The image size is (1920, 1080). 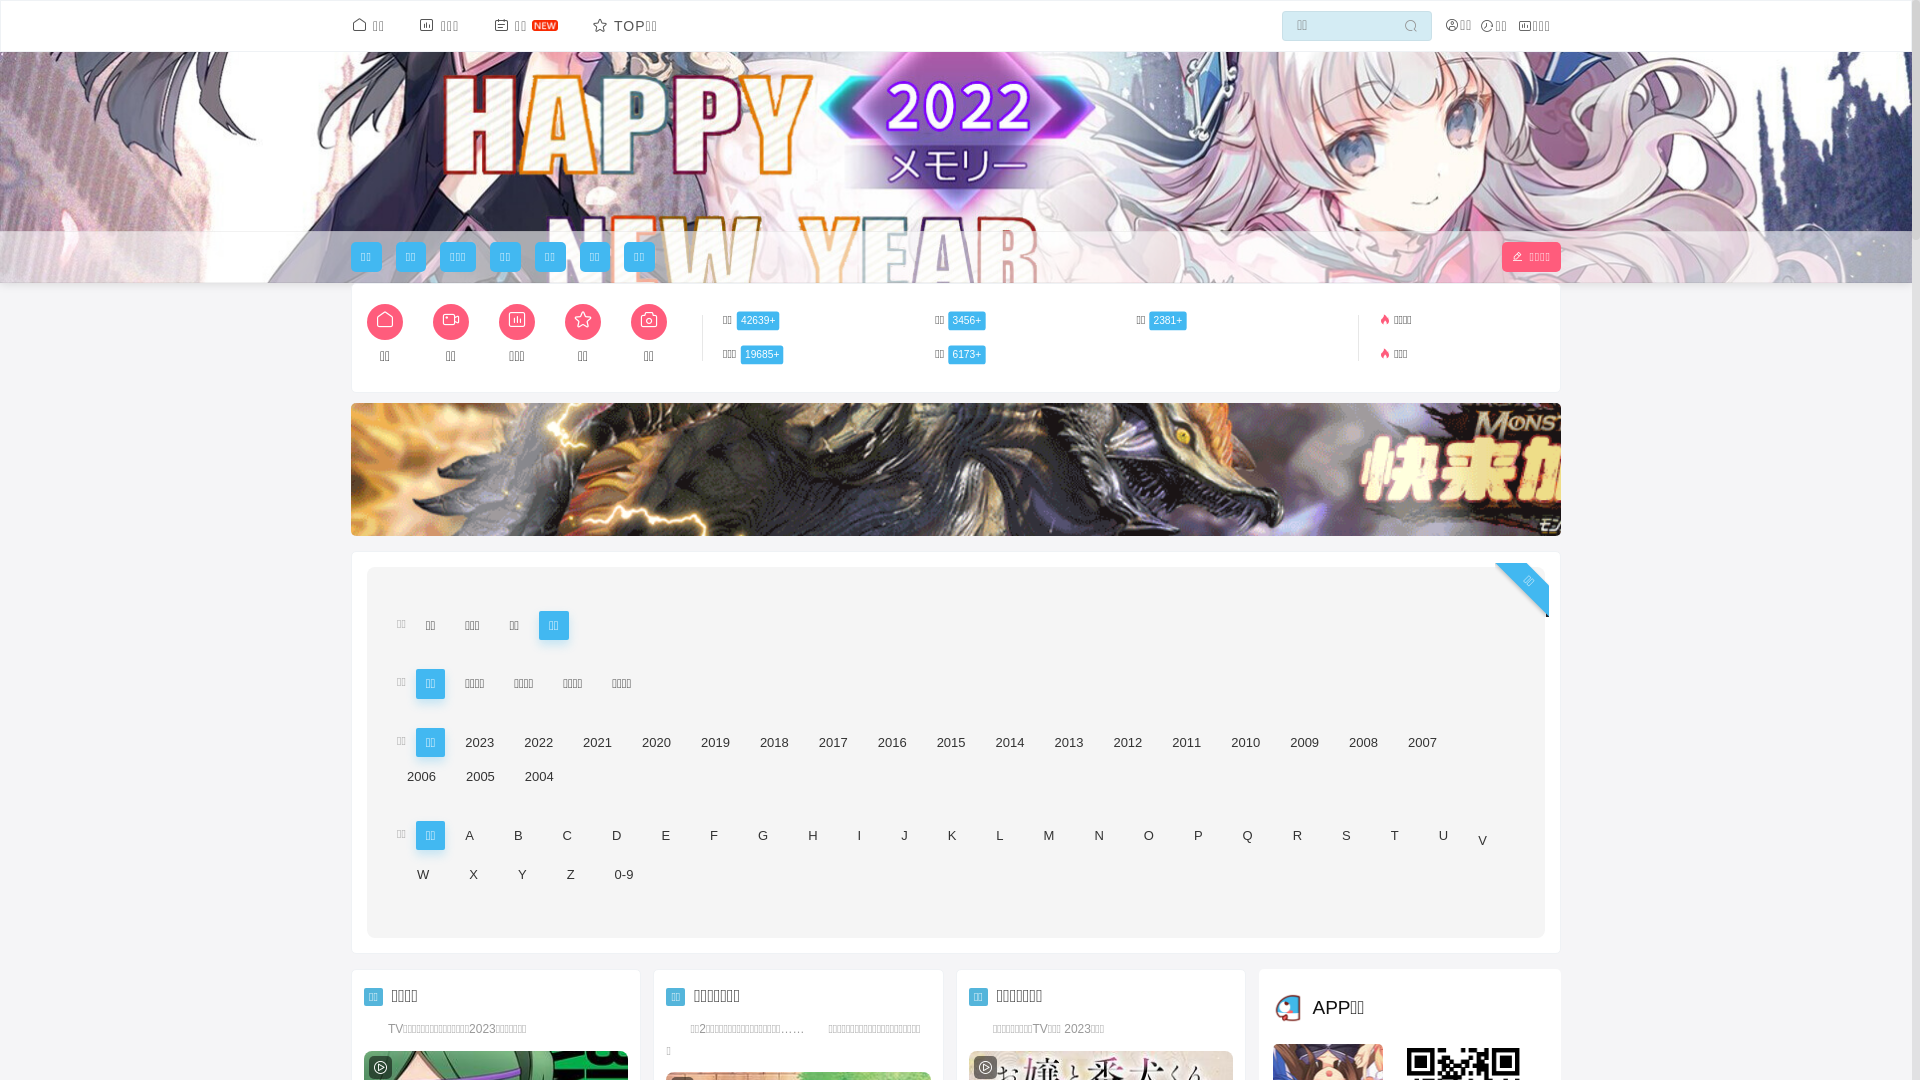 I want to click on K, so click(x=952, y=836).